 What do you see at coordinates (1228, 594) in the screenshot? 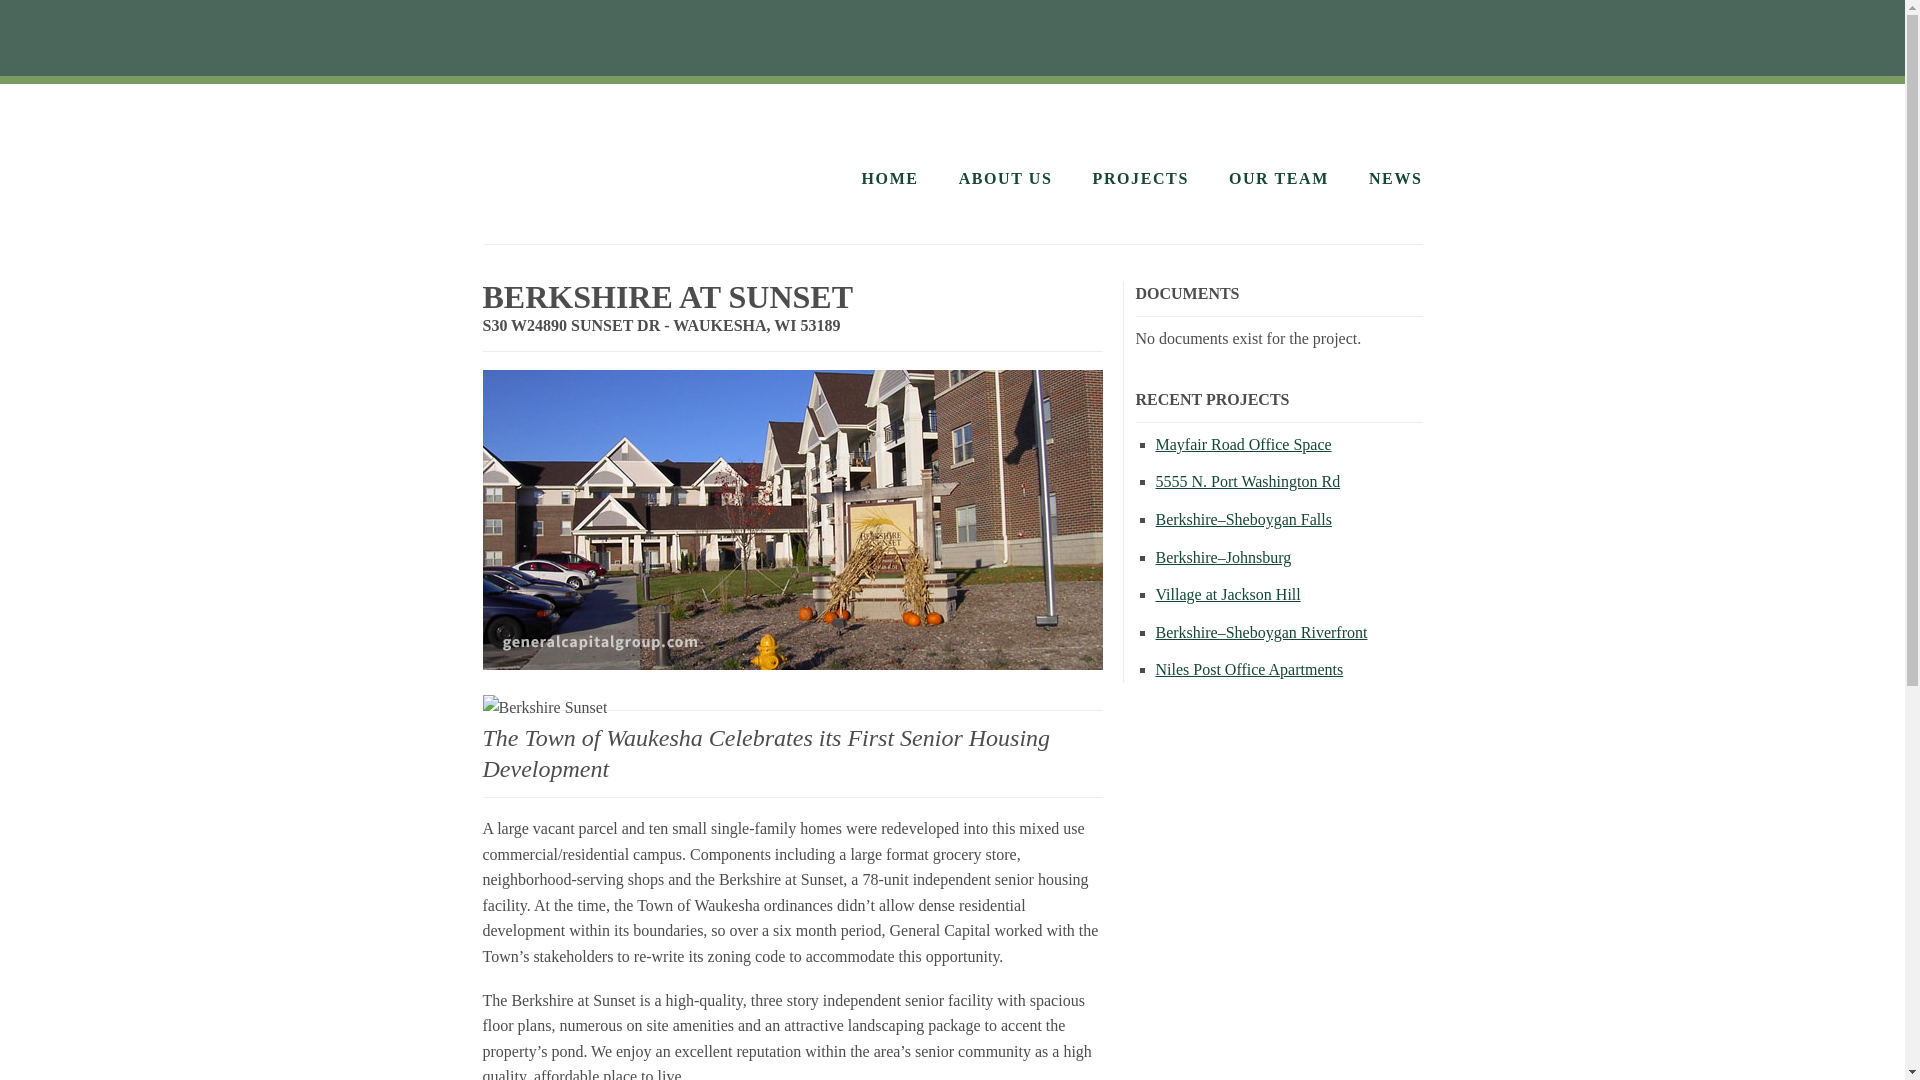
I see `Village at Jackson Hill` at bounding box center [1228, 594].